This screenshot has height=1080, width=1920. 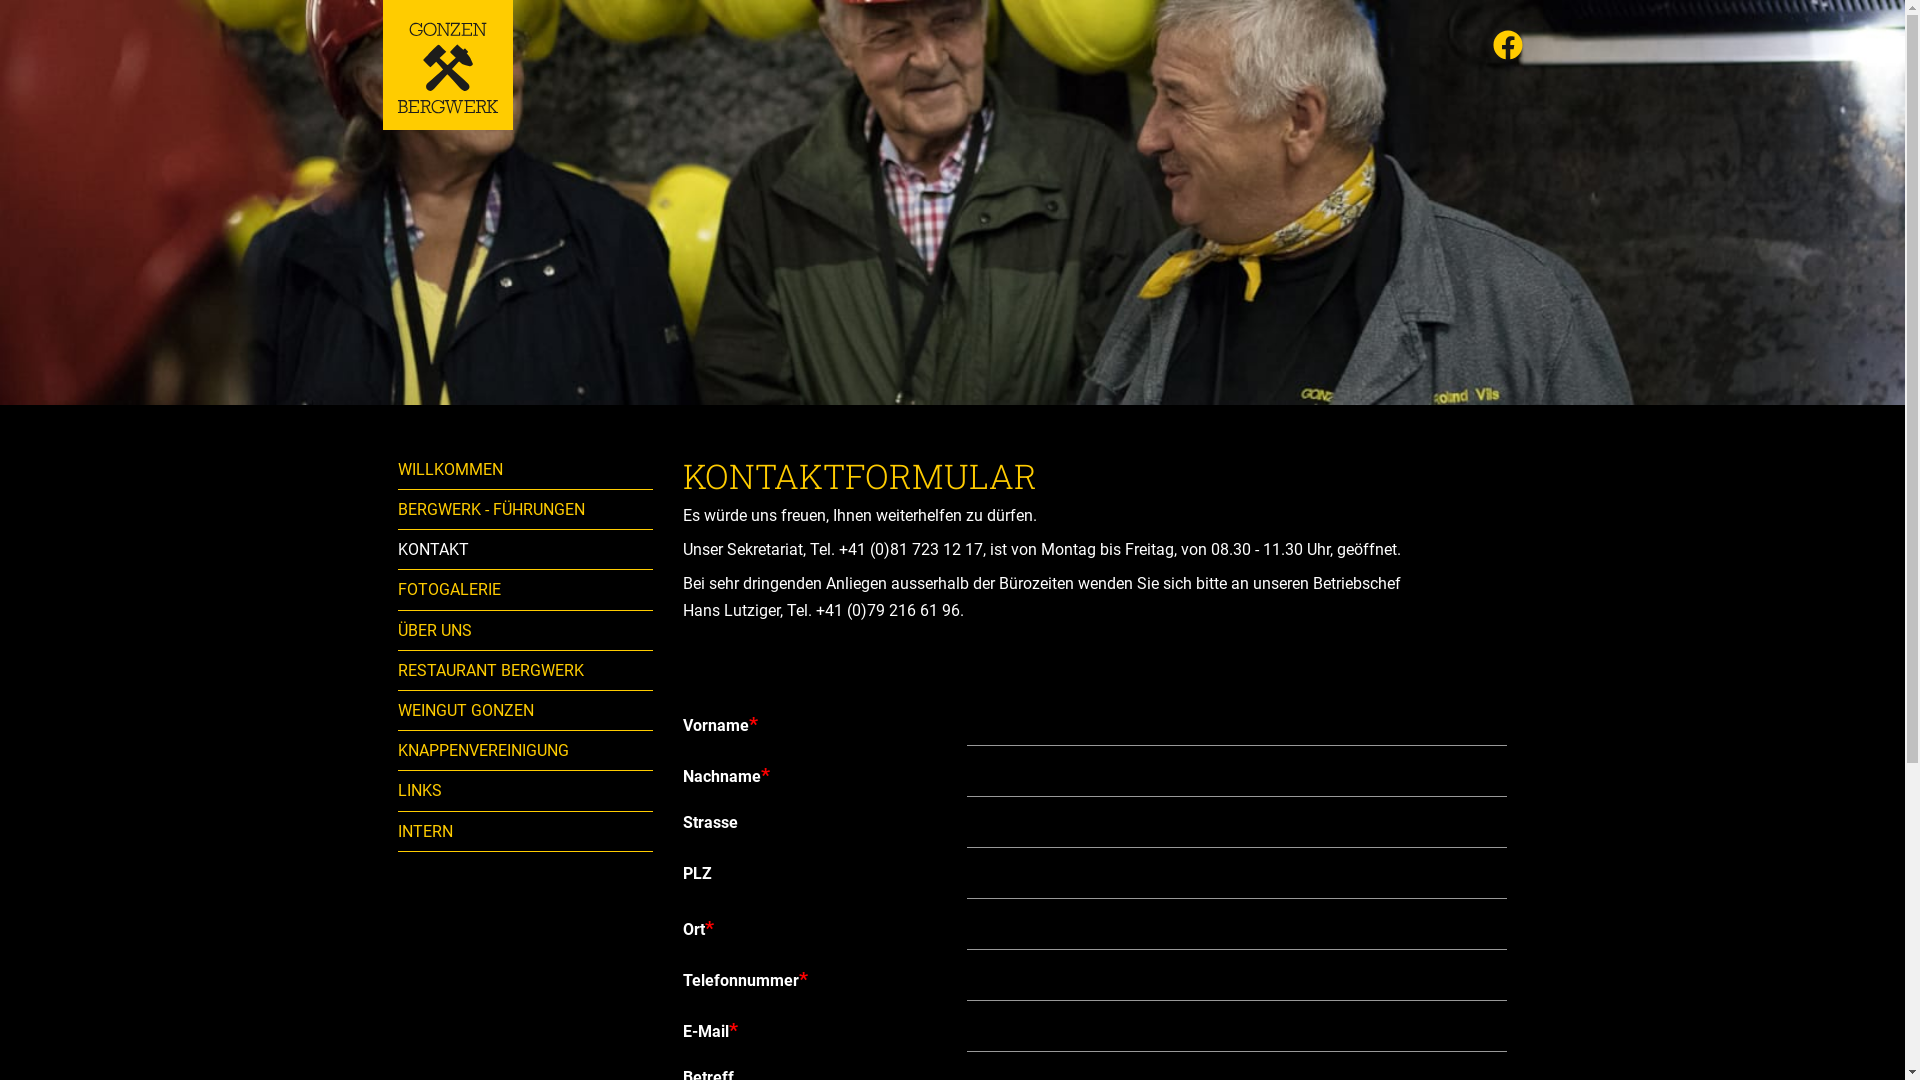 What do you see at coordinates (526, 790) in the screenshot?
I see `LINKS` at bounding box center [526, 790].